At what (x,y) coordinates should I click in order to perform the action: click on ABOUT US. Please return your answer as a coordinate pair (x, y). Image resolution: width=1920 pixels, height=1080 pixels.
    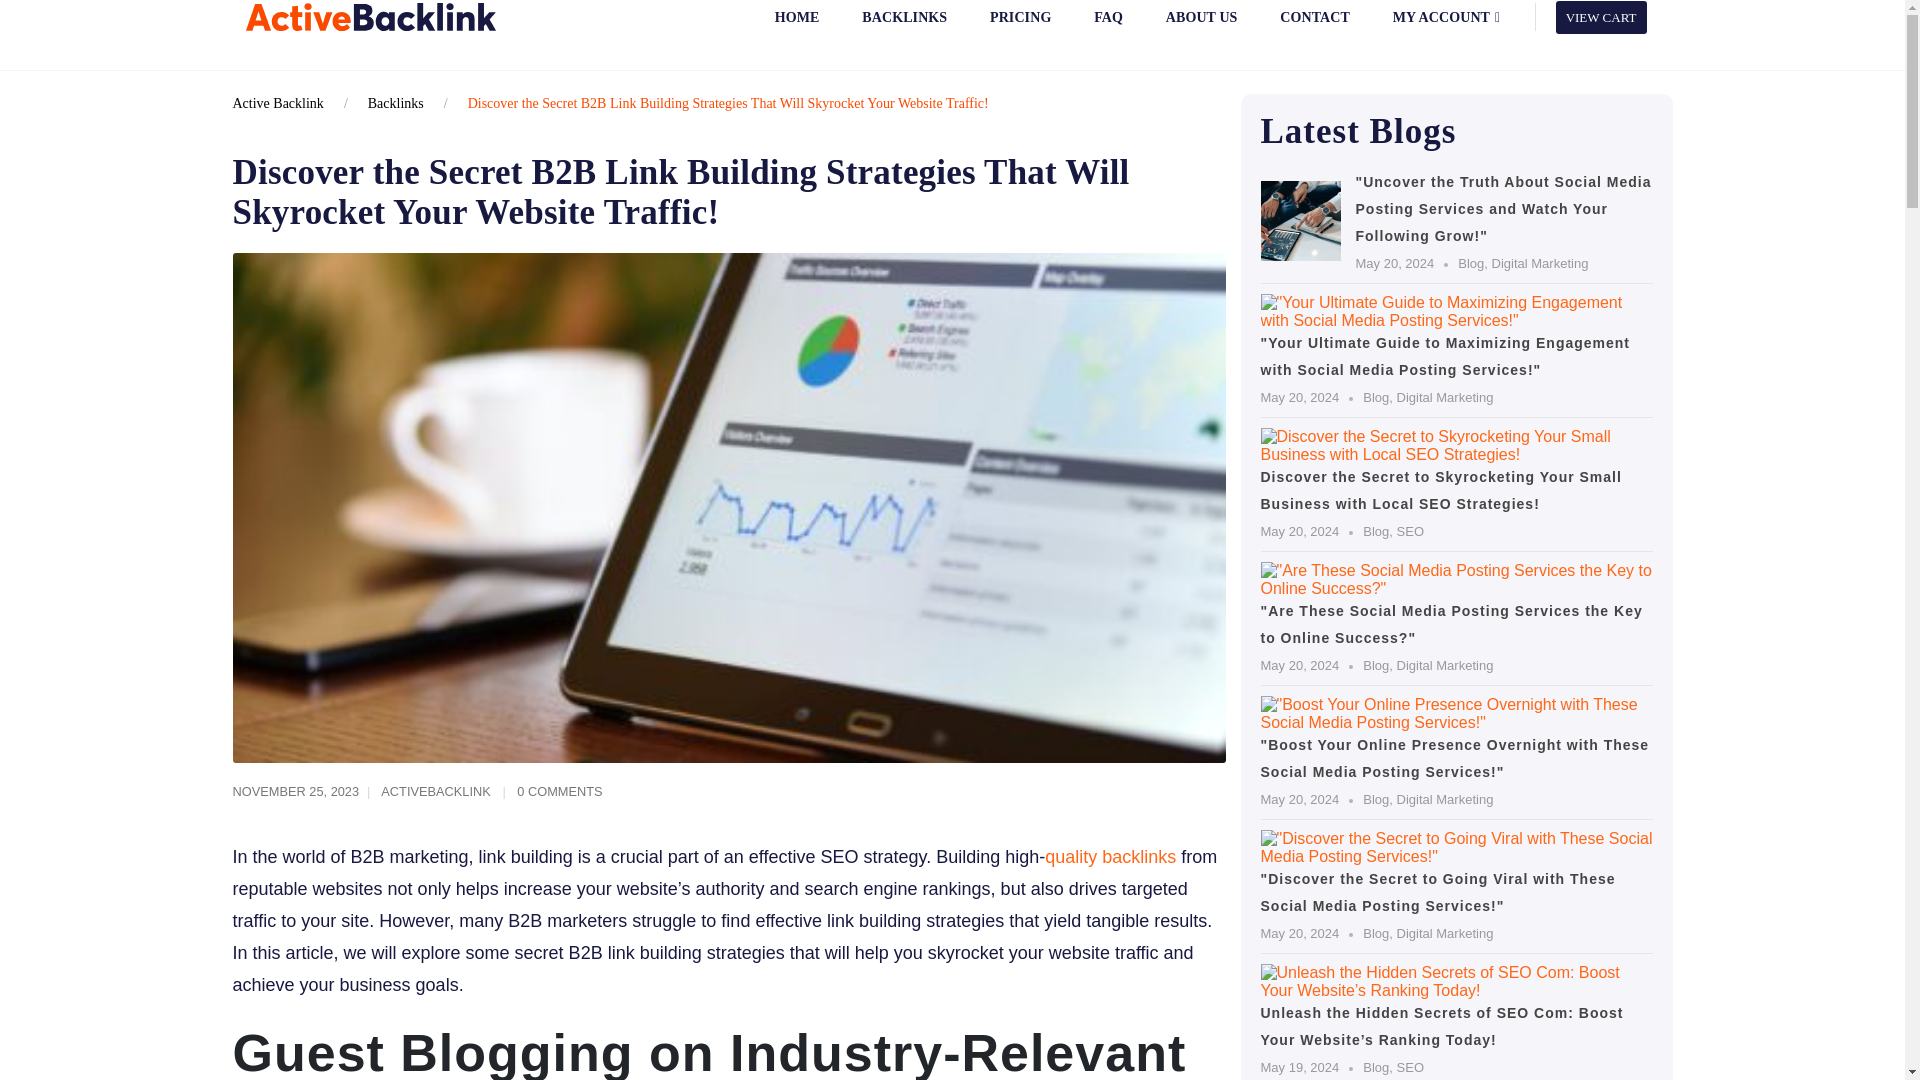
    Looking at the image, I should click on (1200, 28).